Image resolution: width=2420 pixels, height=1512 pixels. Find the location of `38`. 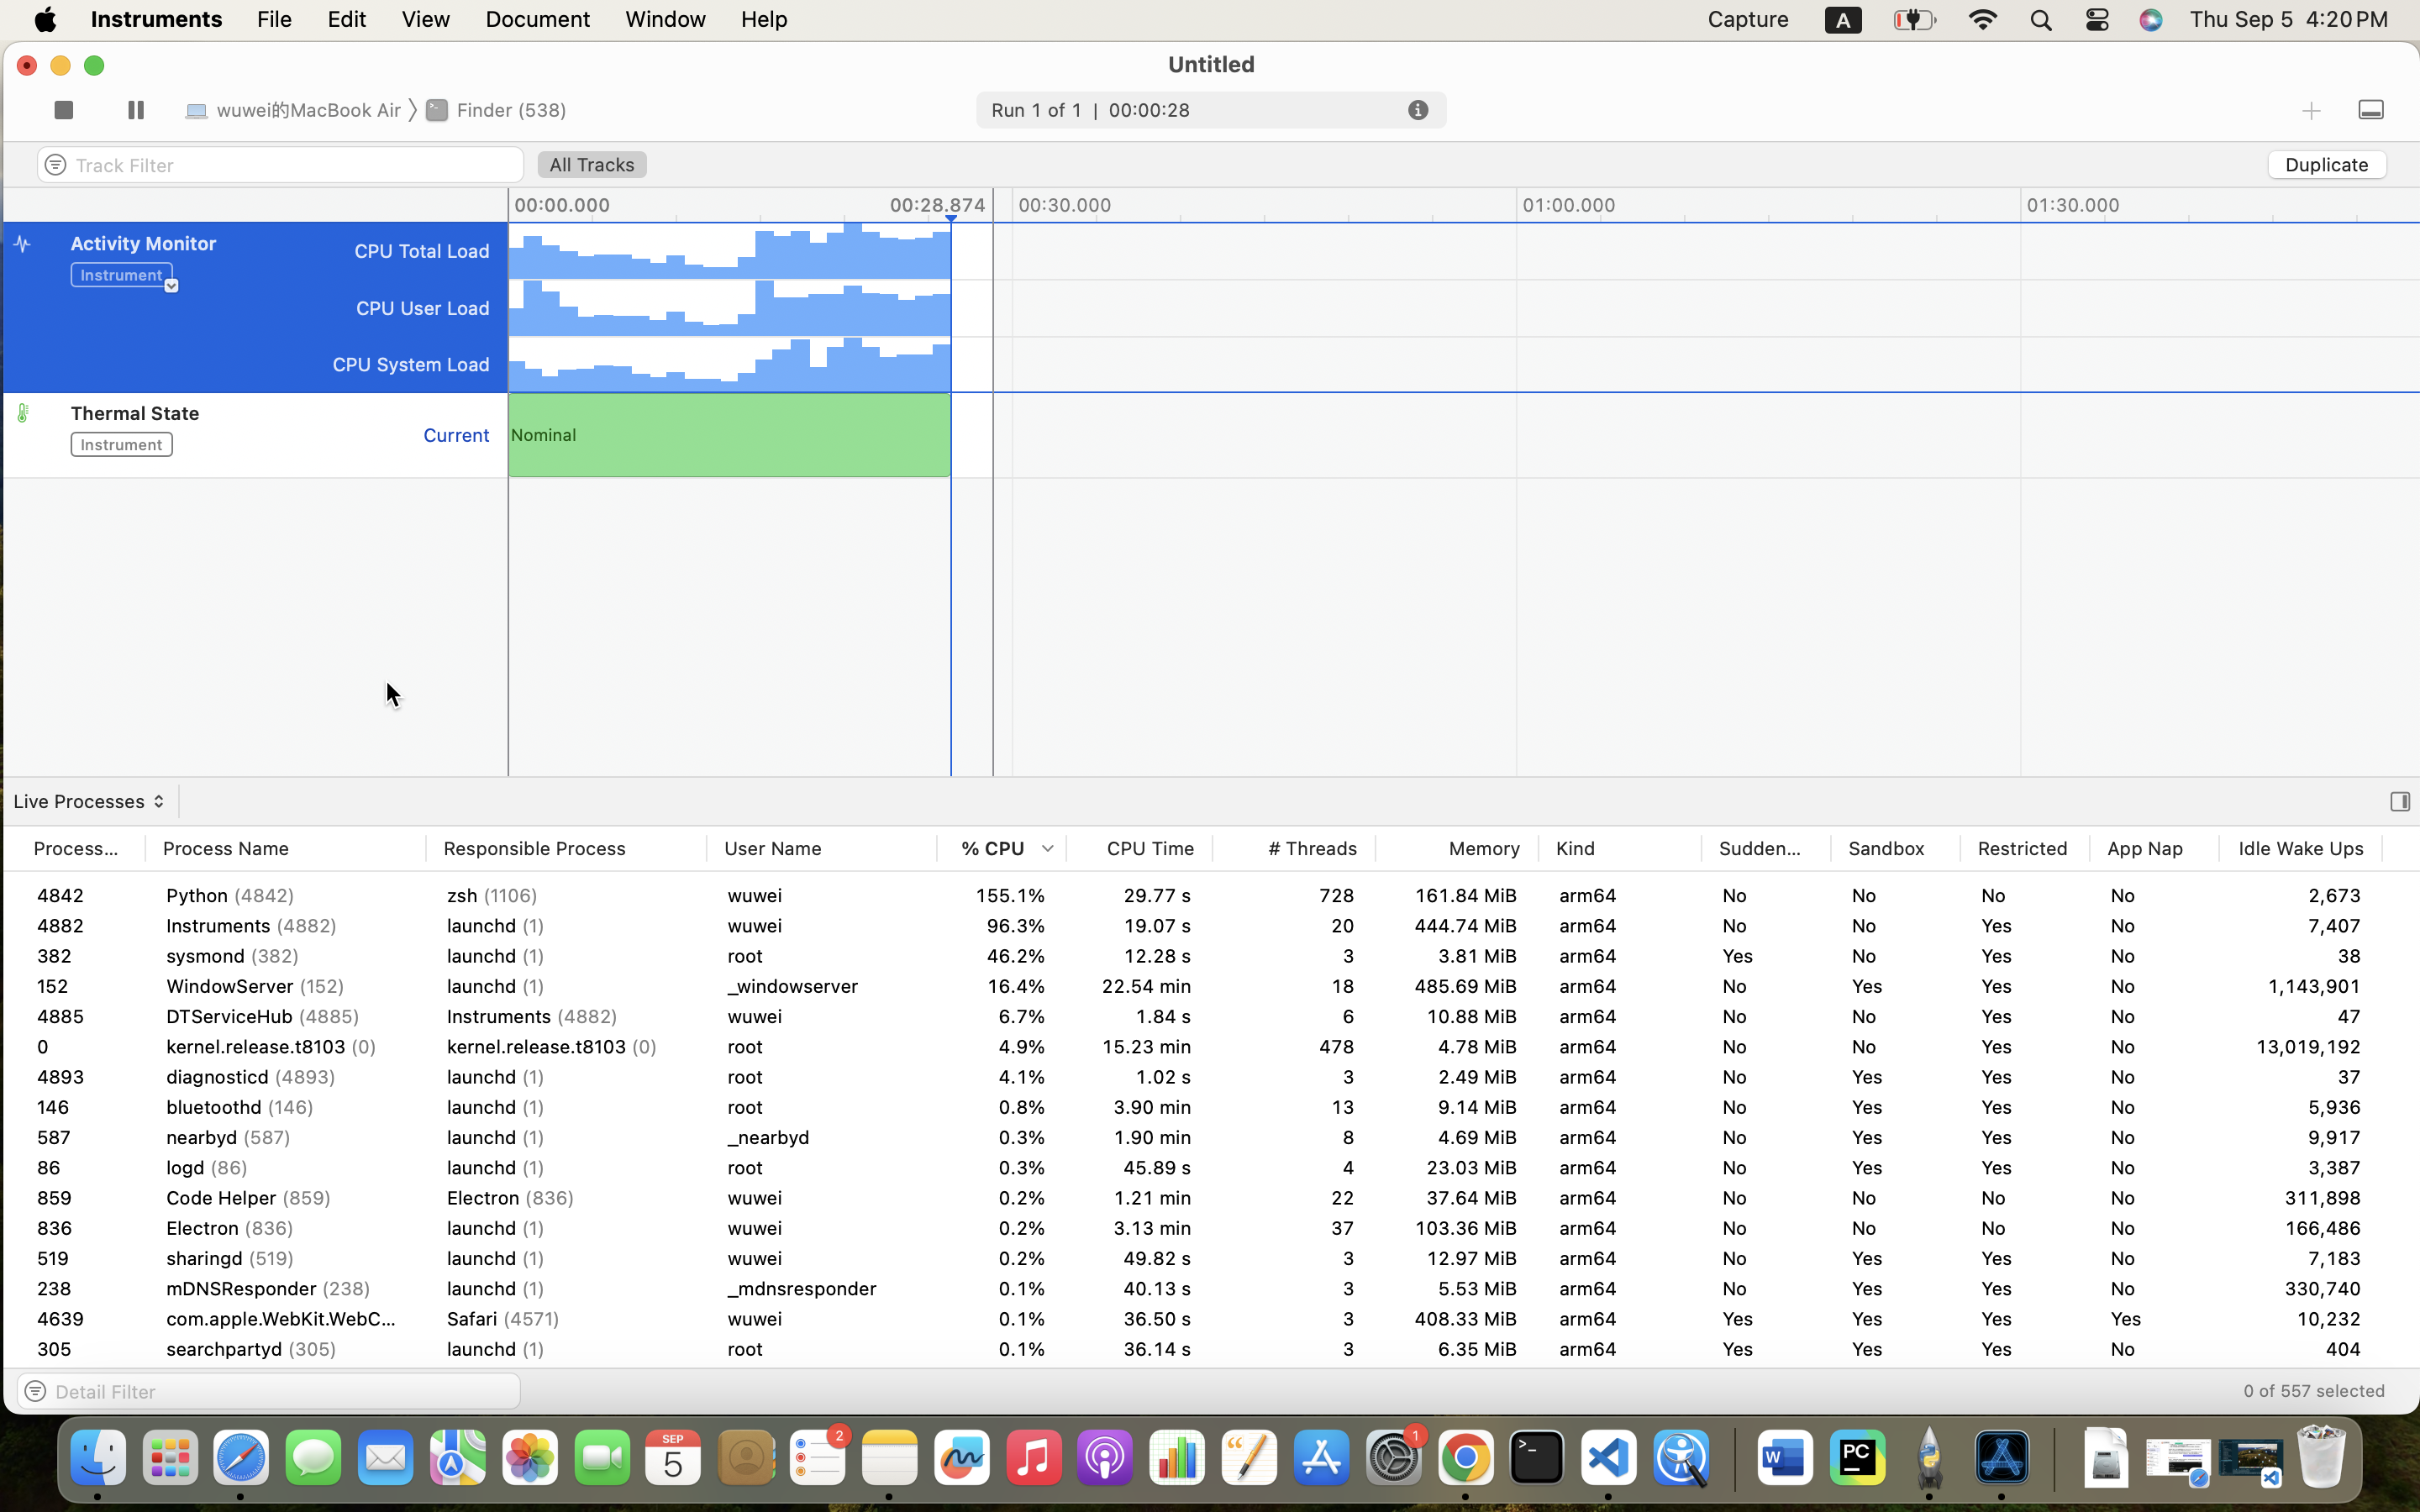

38 is located at coordinates (2301, 956).